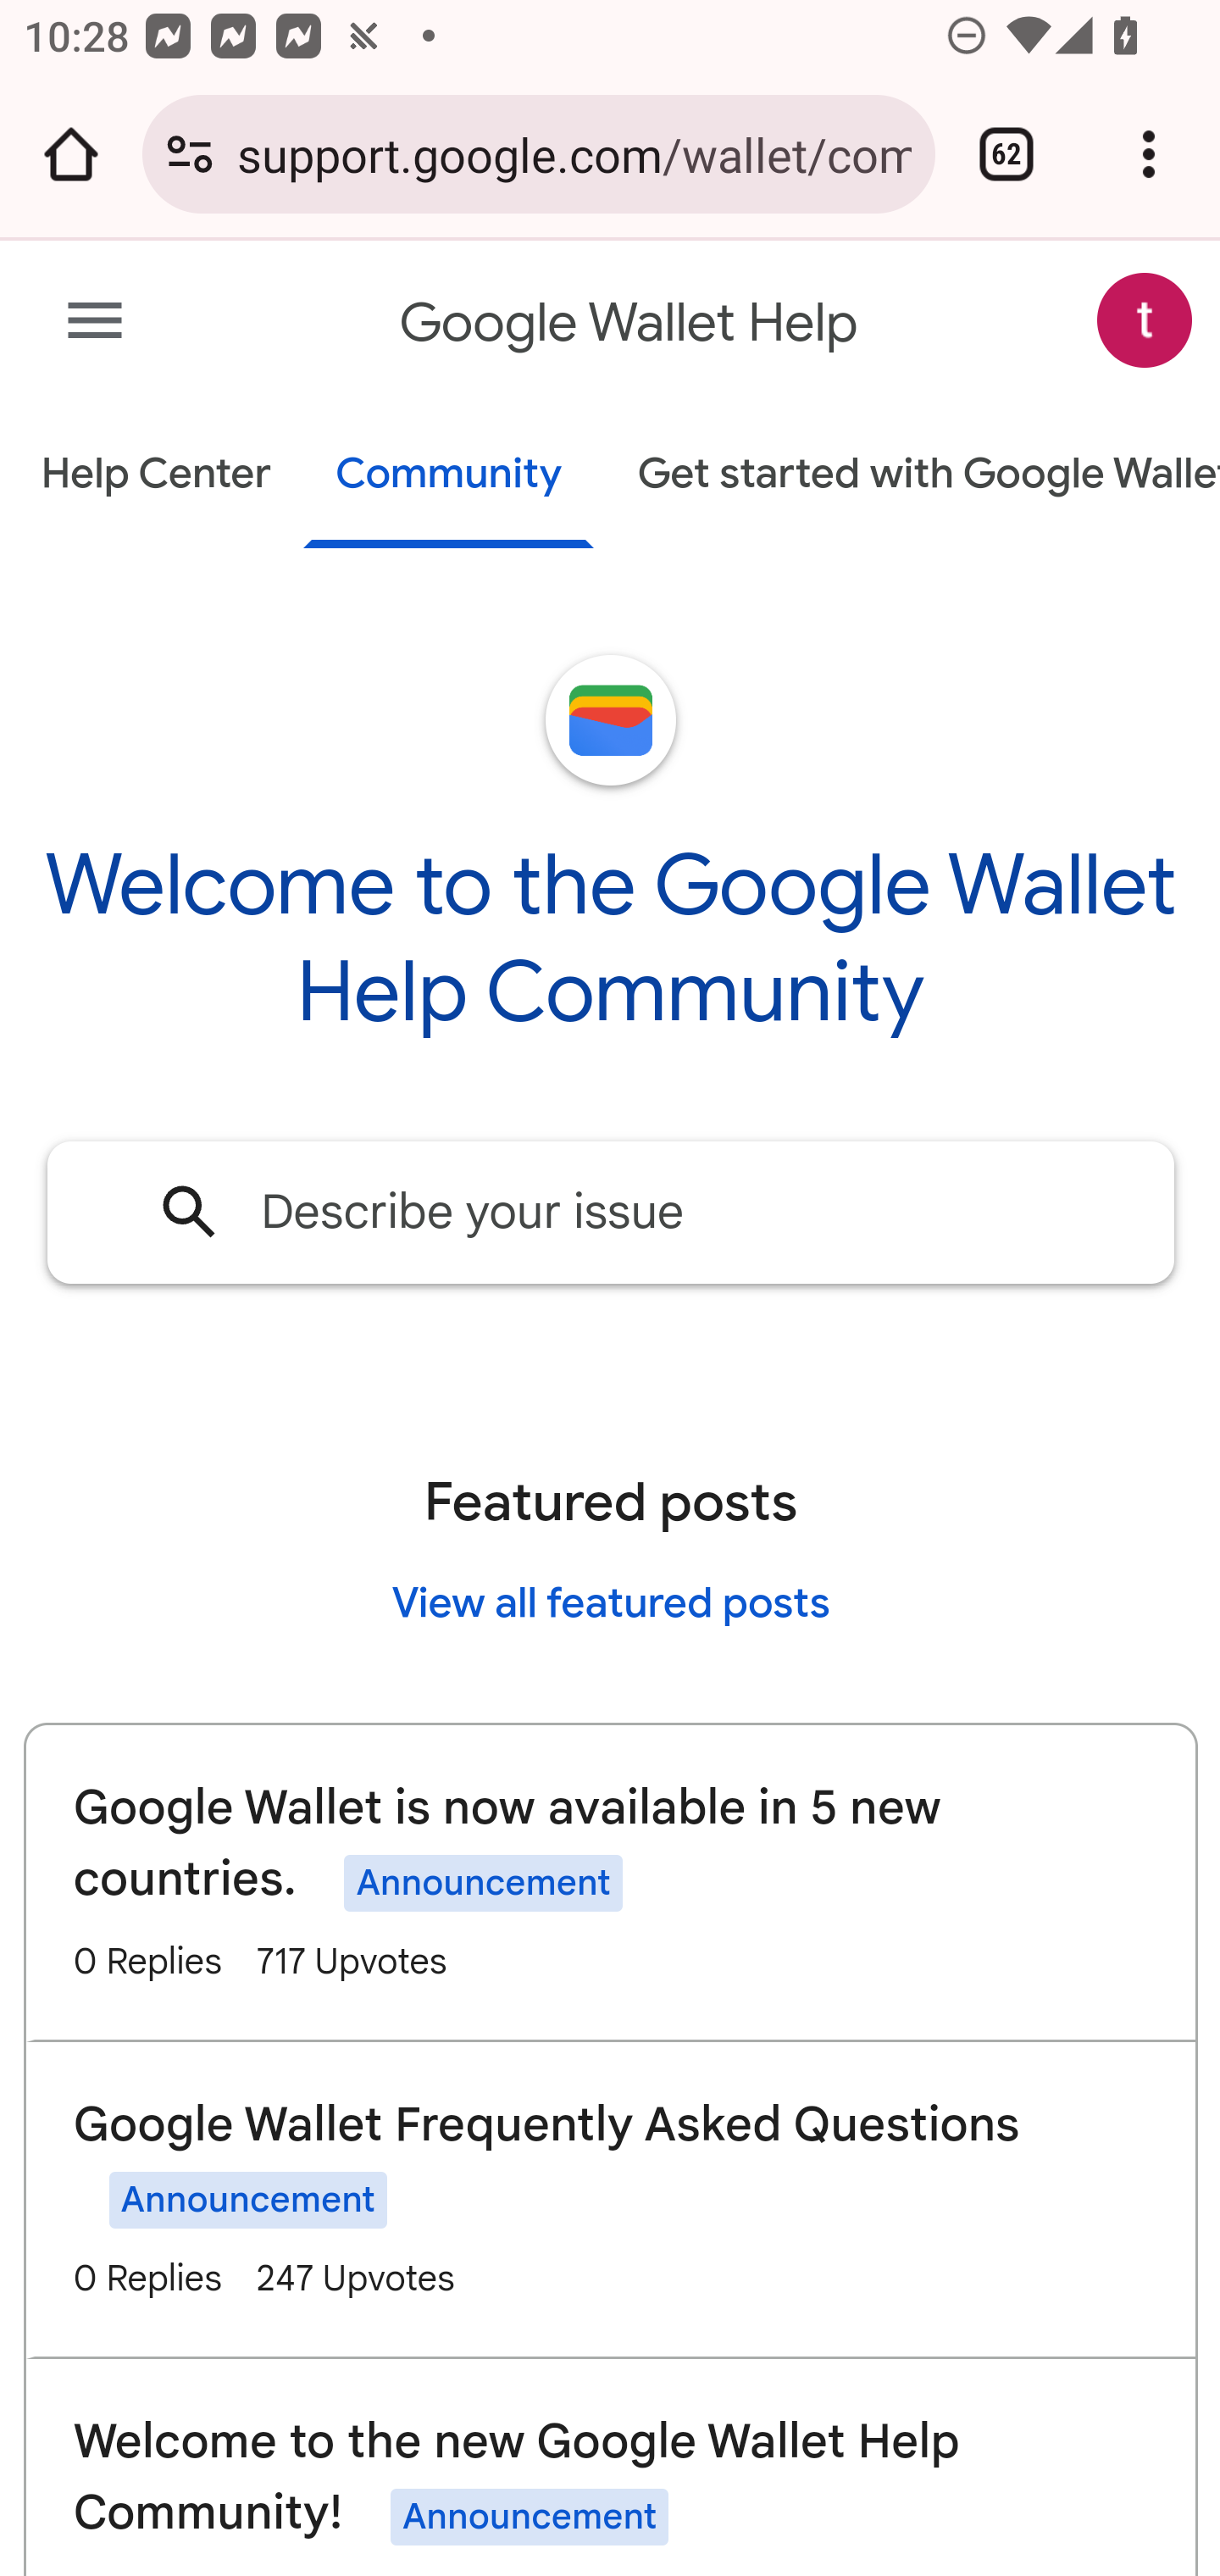 The width and height of the screenshot is (1220, 2576). Describe the element at coordinates (630, 324) in the screenshot. I see `Google Wallet Help` at that location.